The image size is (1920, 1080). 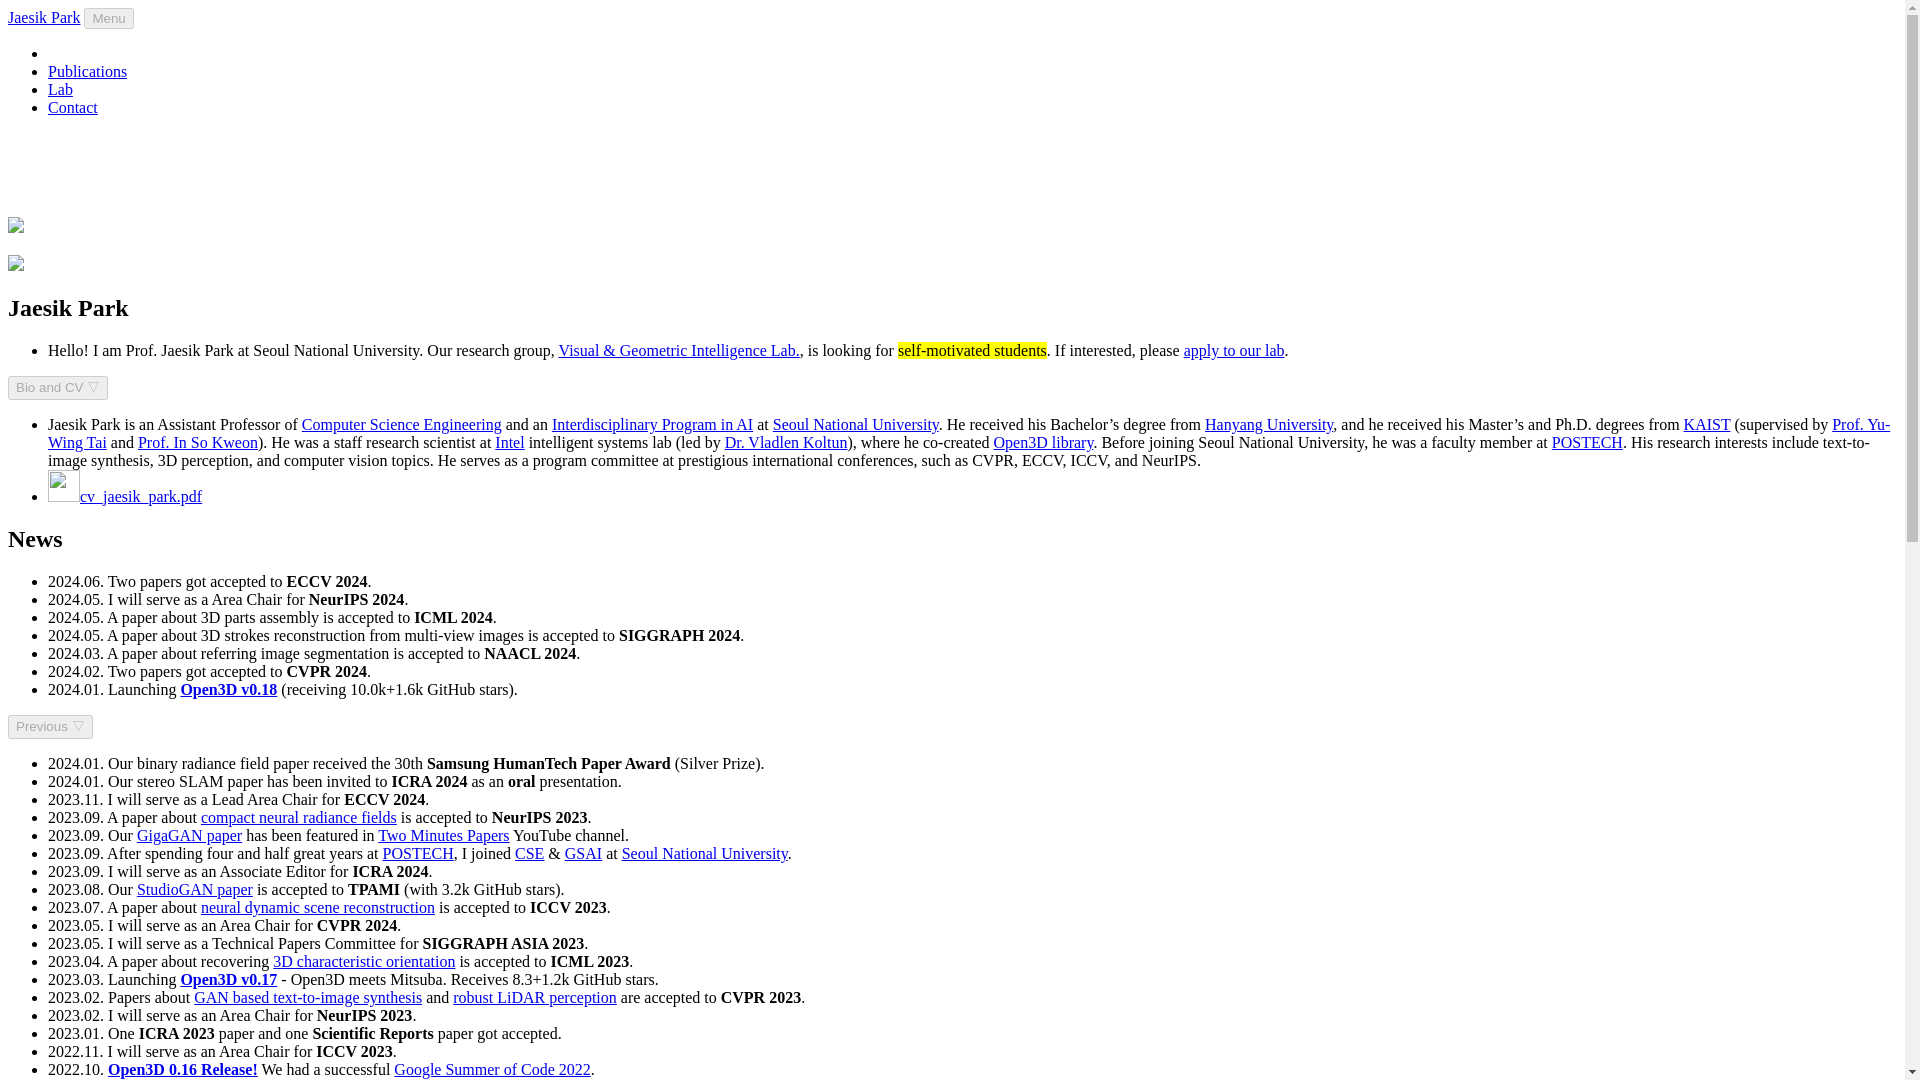 I want to click on GigaGAN paper, so click(x=188, y=835).